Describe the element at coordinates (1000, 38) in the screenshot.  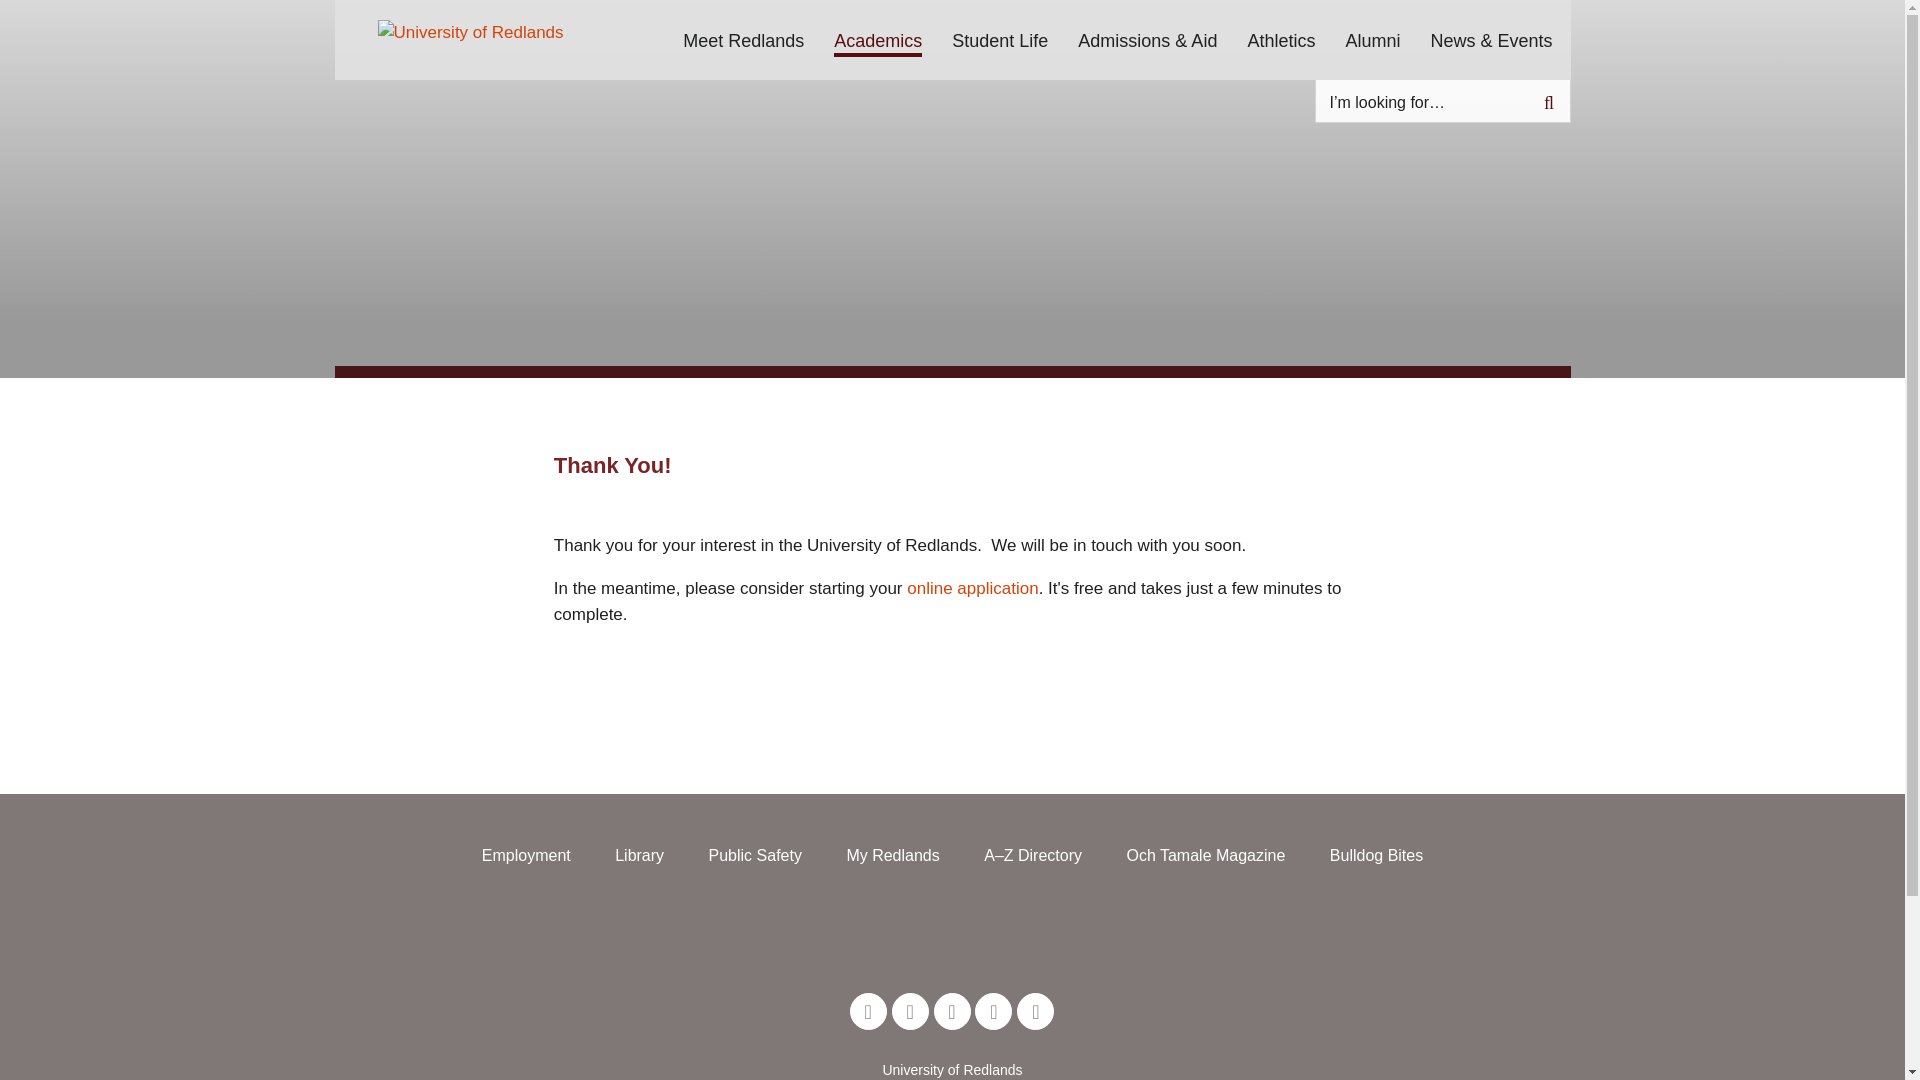
I see `Student Life` at that location.